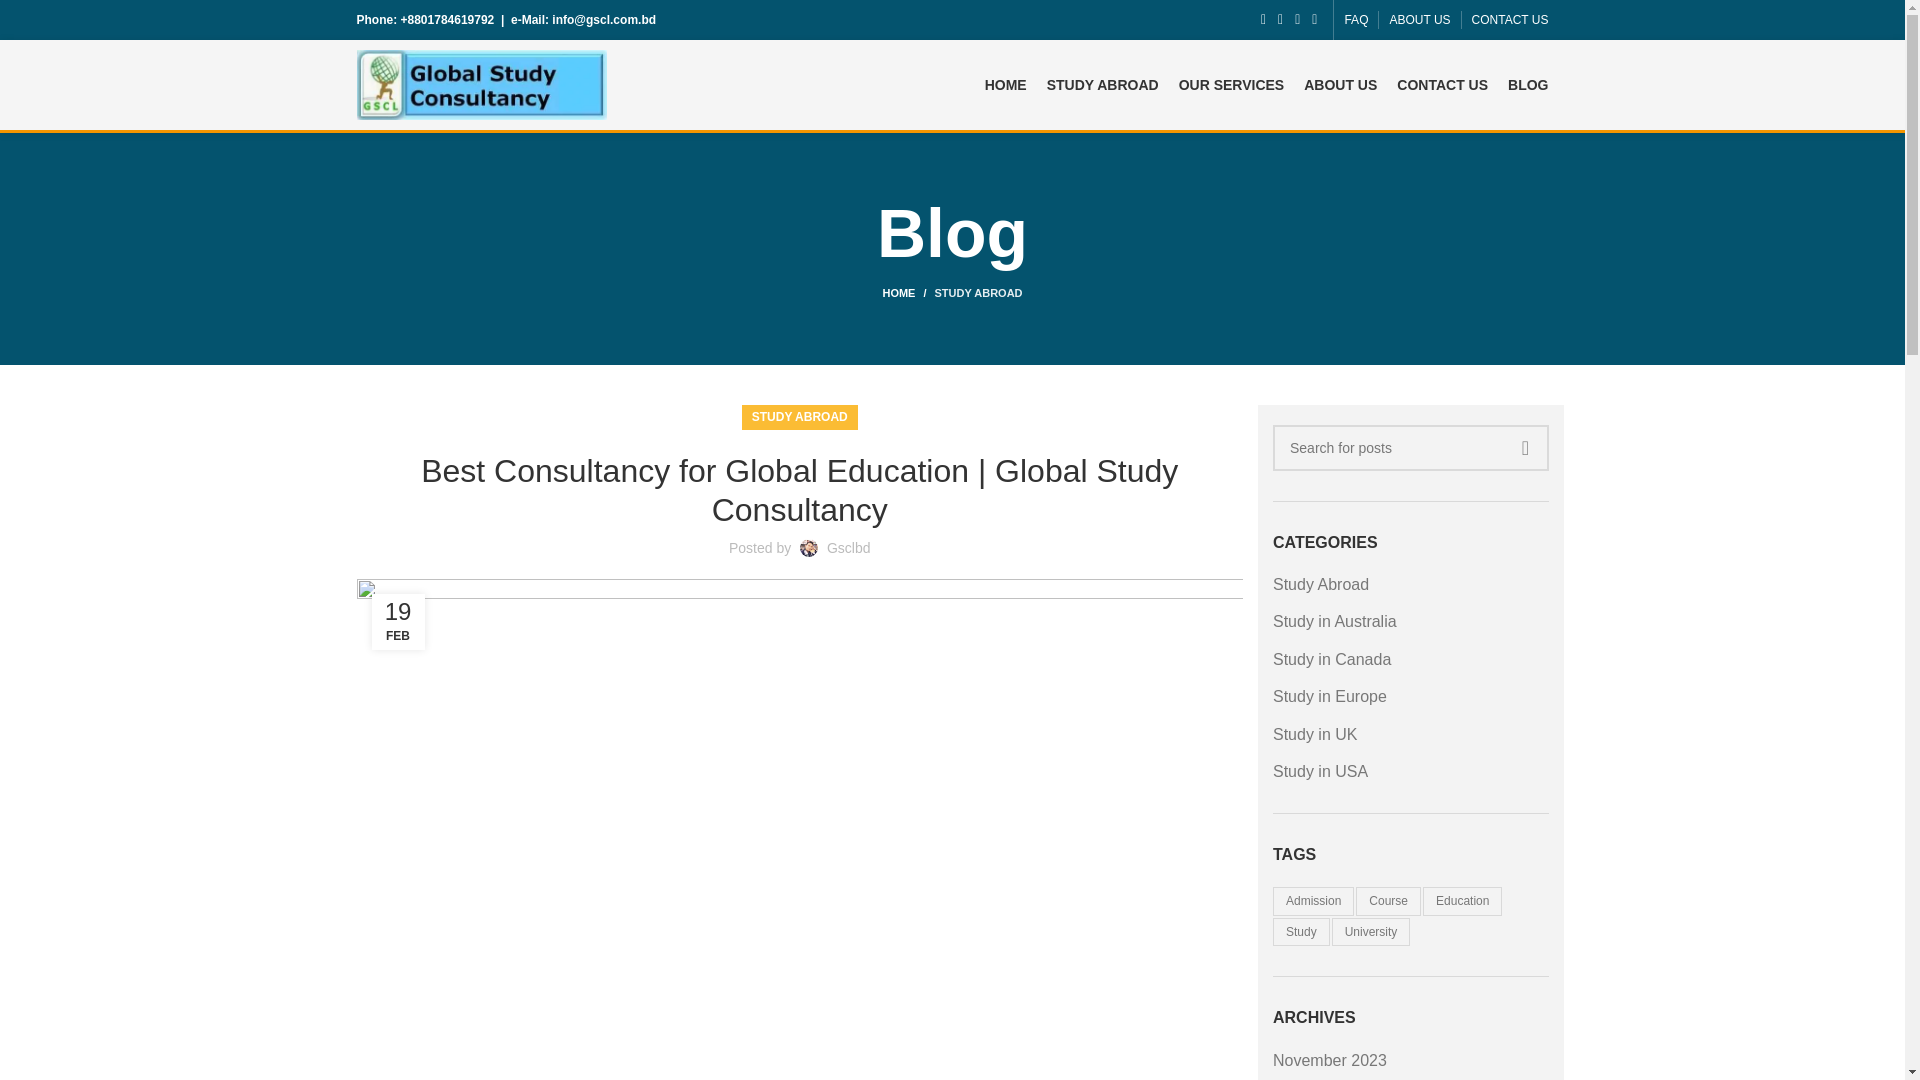  I want to click on BLOG, so click(1527, 84).